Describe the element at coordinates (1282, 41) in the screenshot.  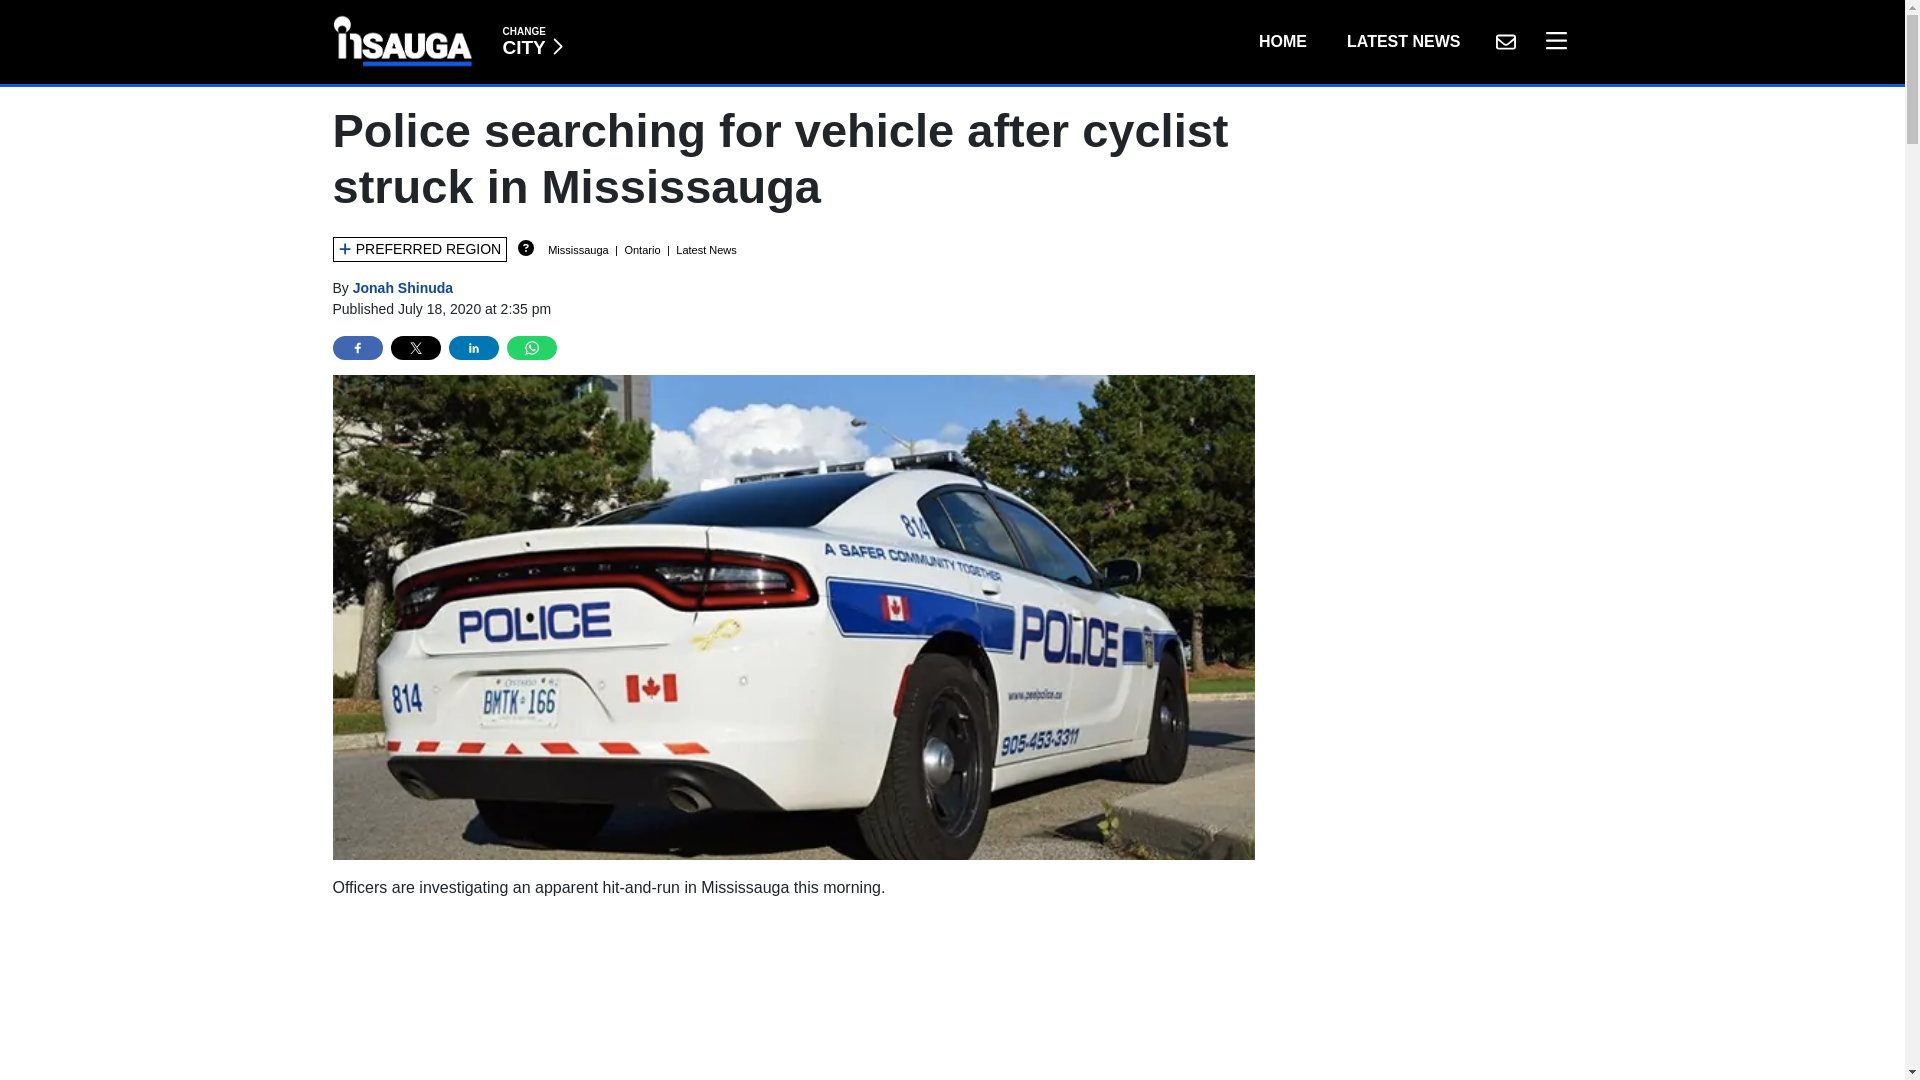
I see `SIGN UP FOR OUR NEWSLETTER` at that location.